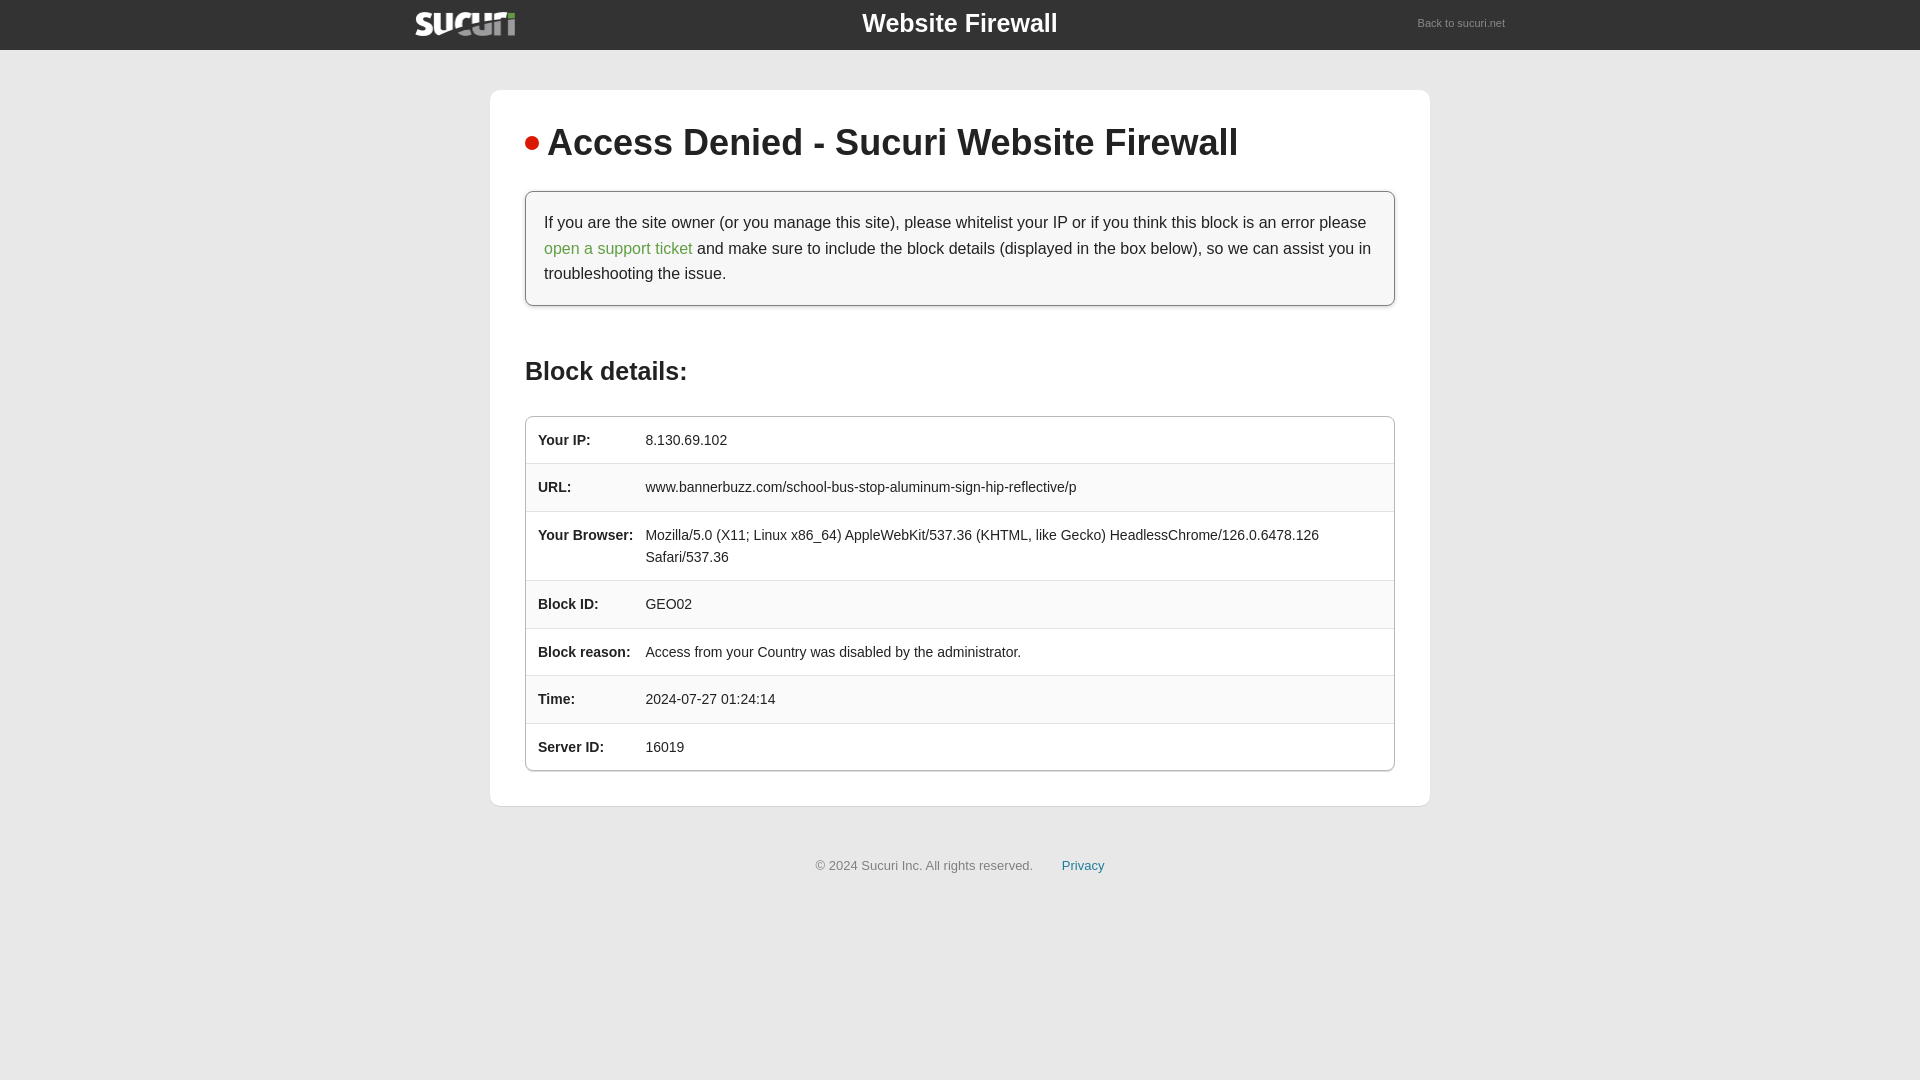 The image size is (1920, 1080). I want to click on open a support ticket, so click(618, 248).